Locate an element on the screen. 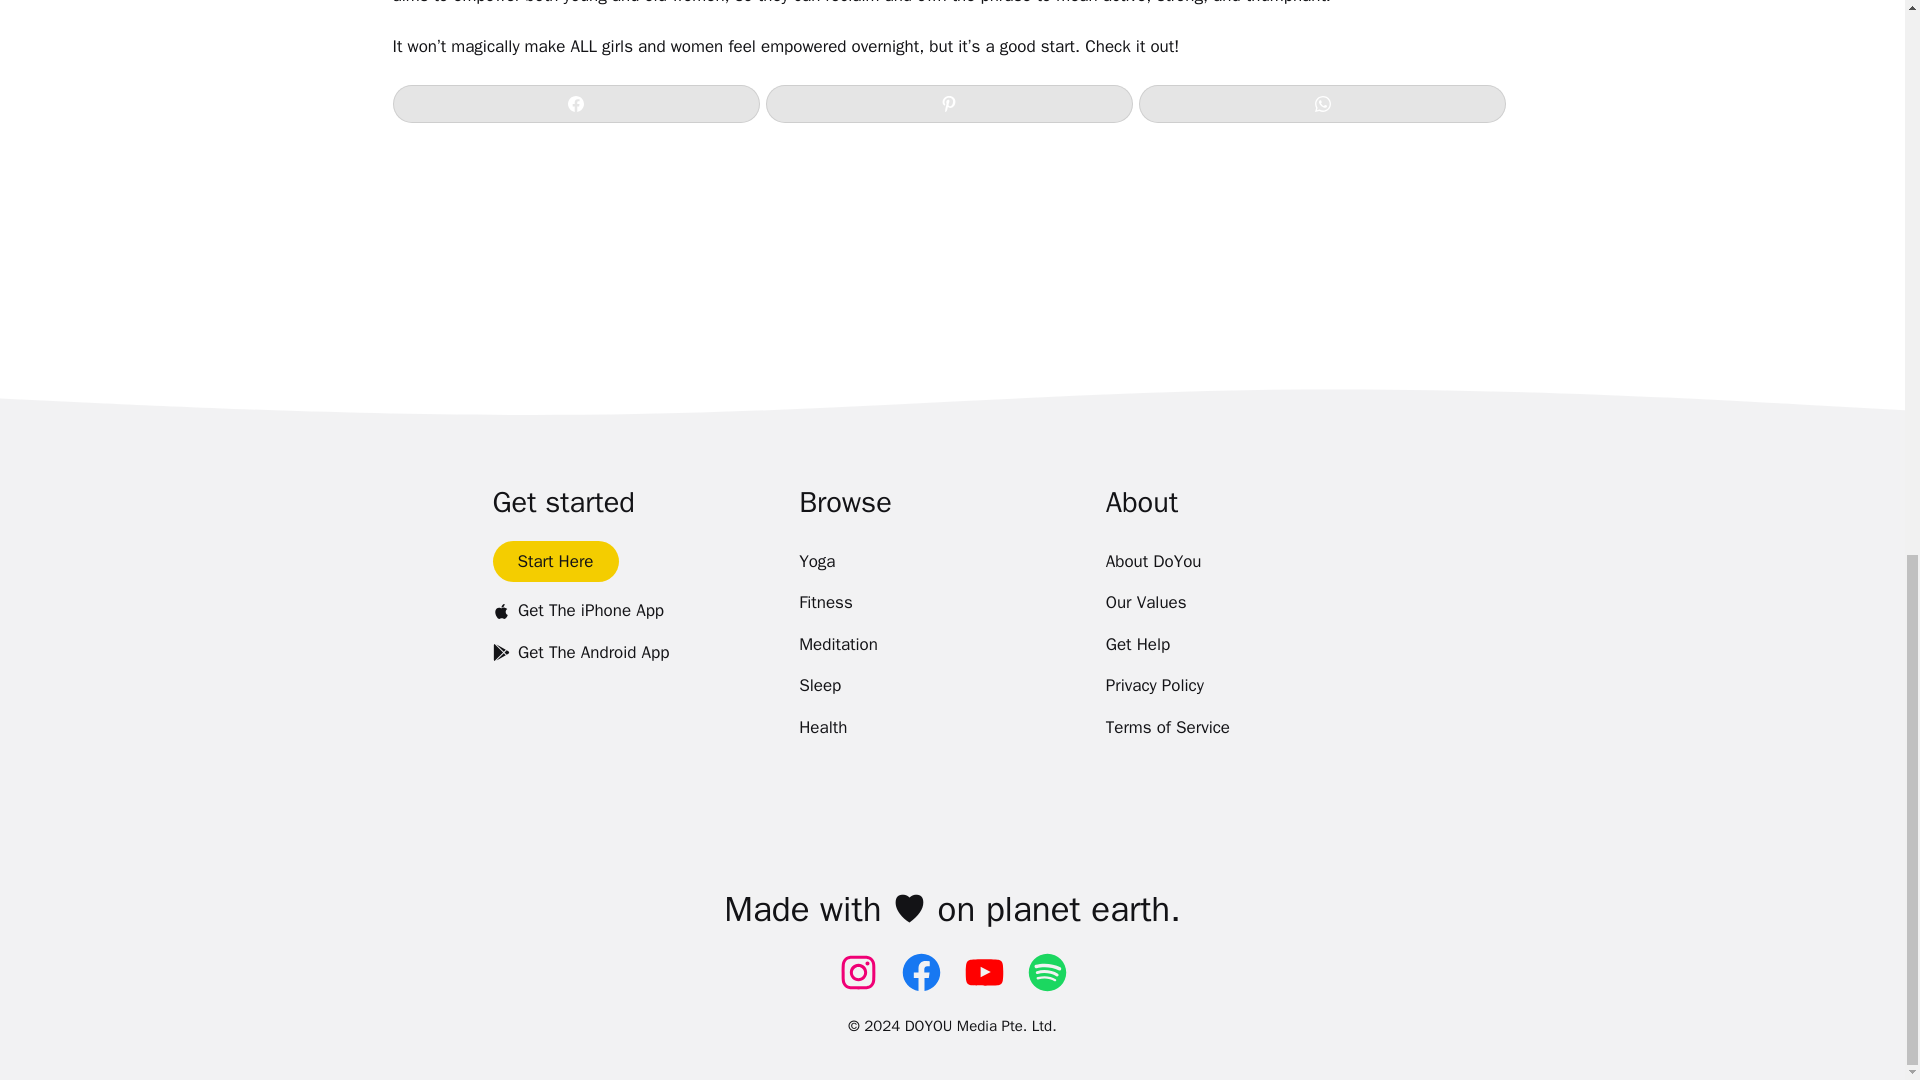 The height and width of the screenshot is (1080, 1920). Get The iPhone App is located at coordinates (578, 610).